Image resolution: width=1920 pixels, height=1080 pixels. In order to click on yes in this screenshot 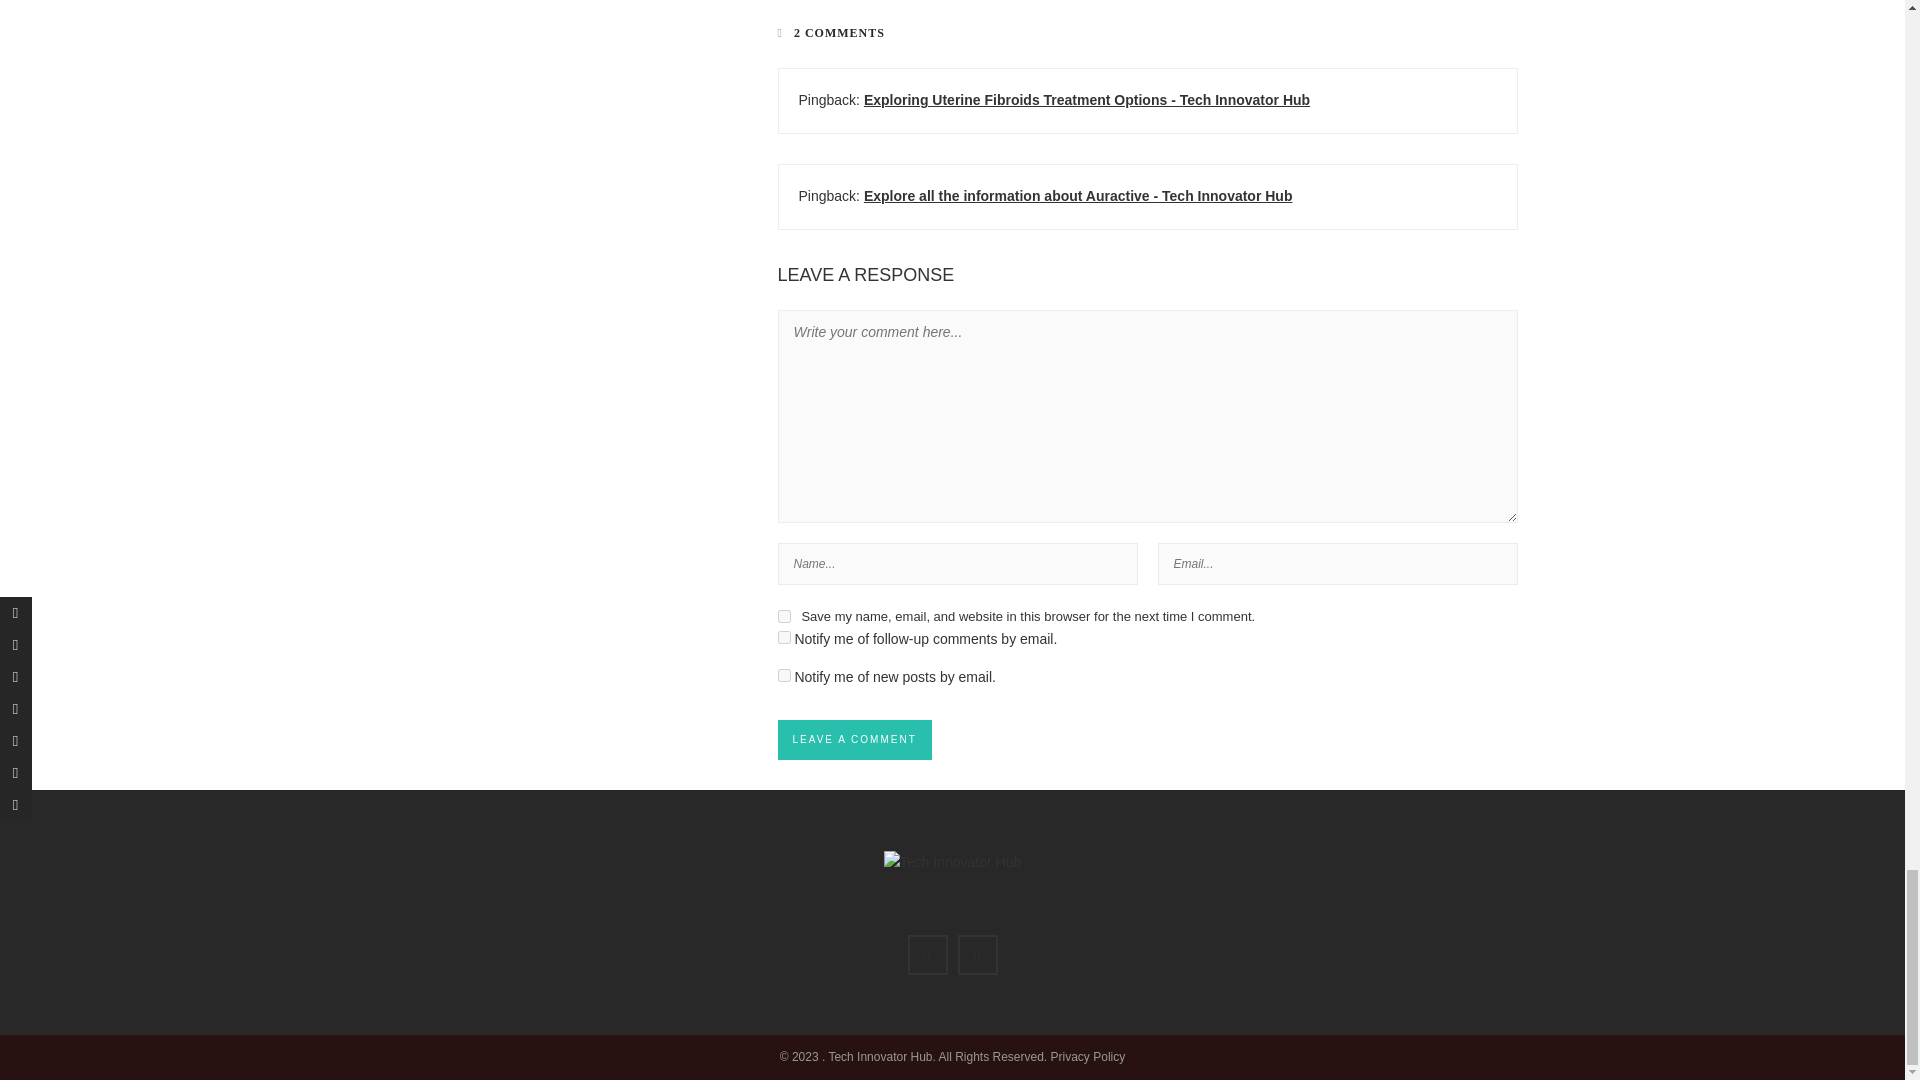, I will do `click(784, 616)`.